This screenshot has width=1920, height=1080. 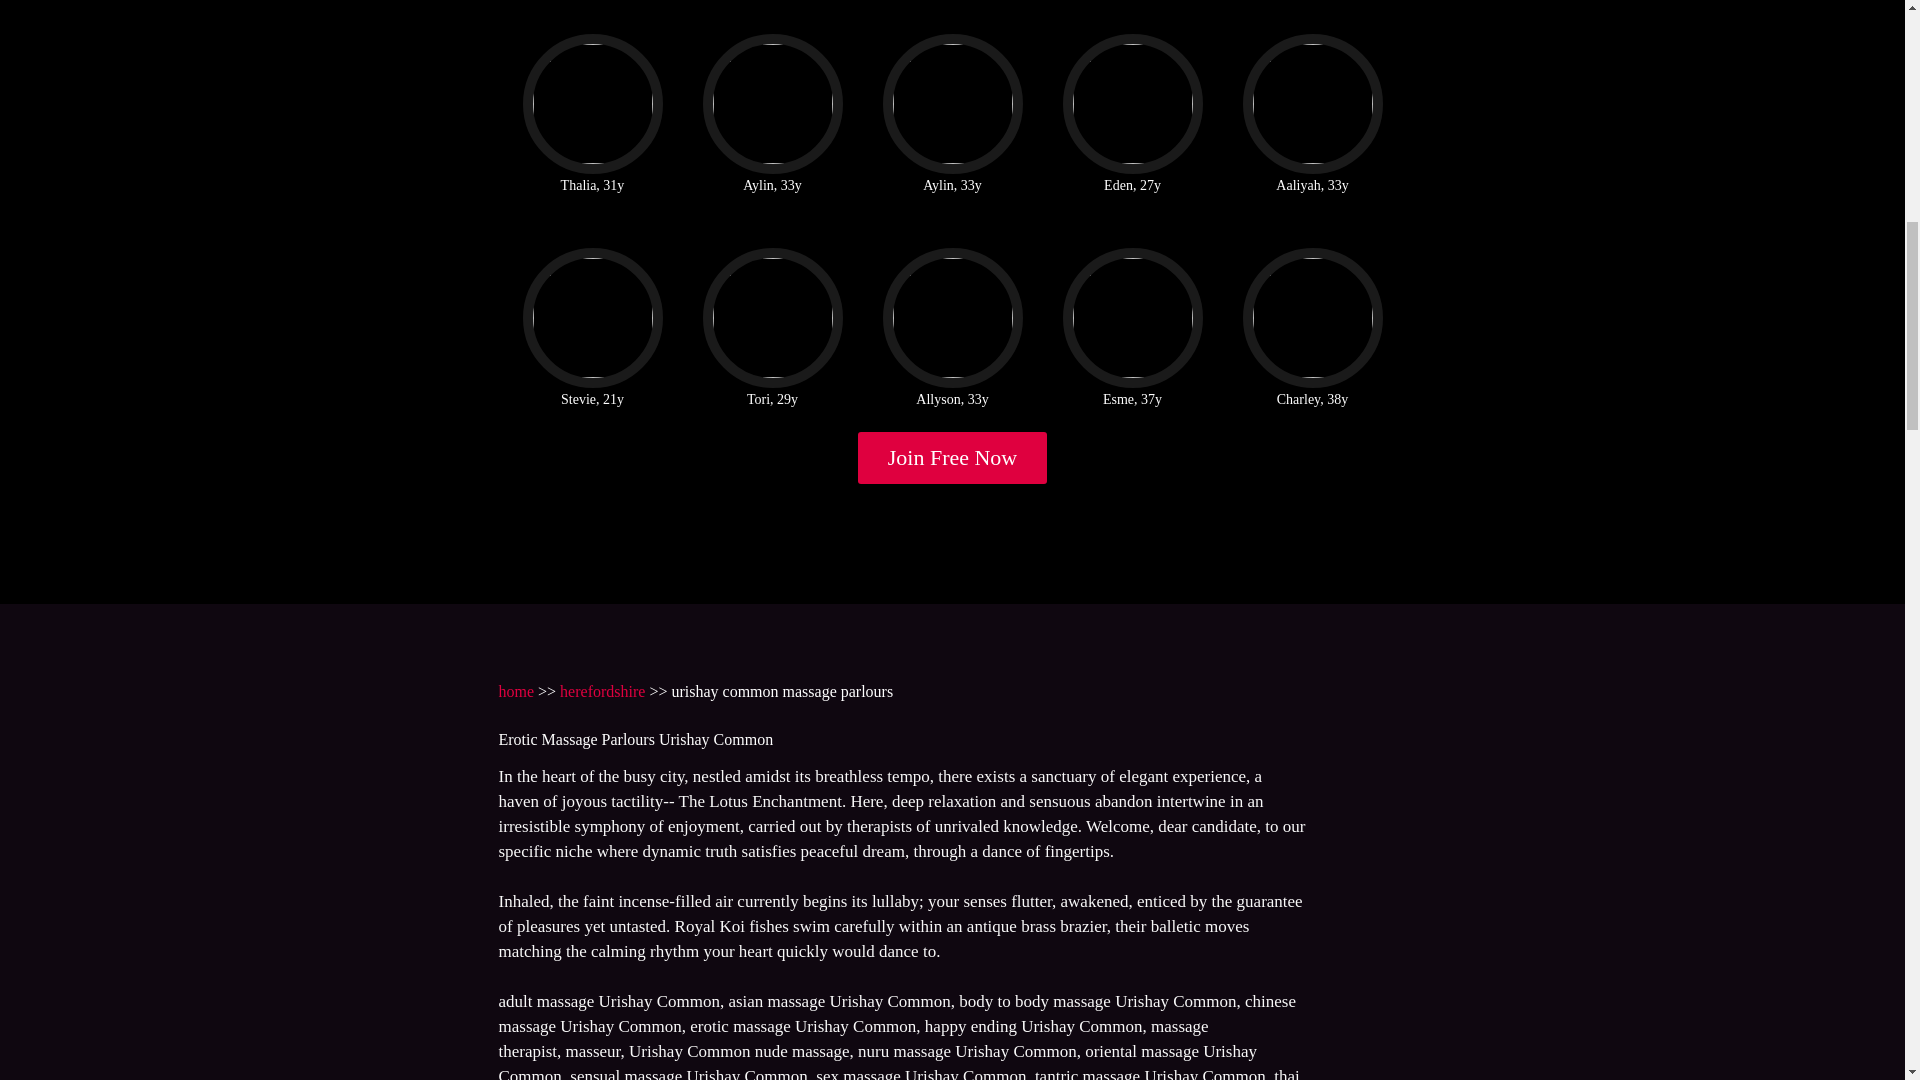 What do you see at coordinates (953, 458) in the screenshot?
I see `Join Free Now` at bounding box center [953, 458].